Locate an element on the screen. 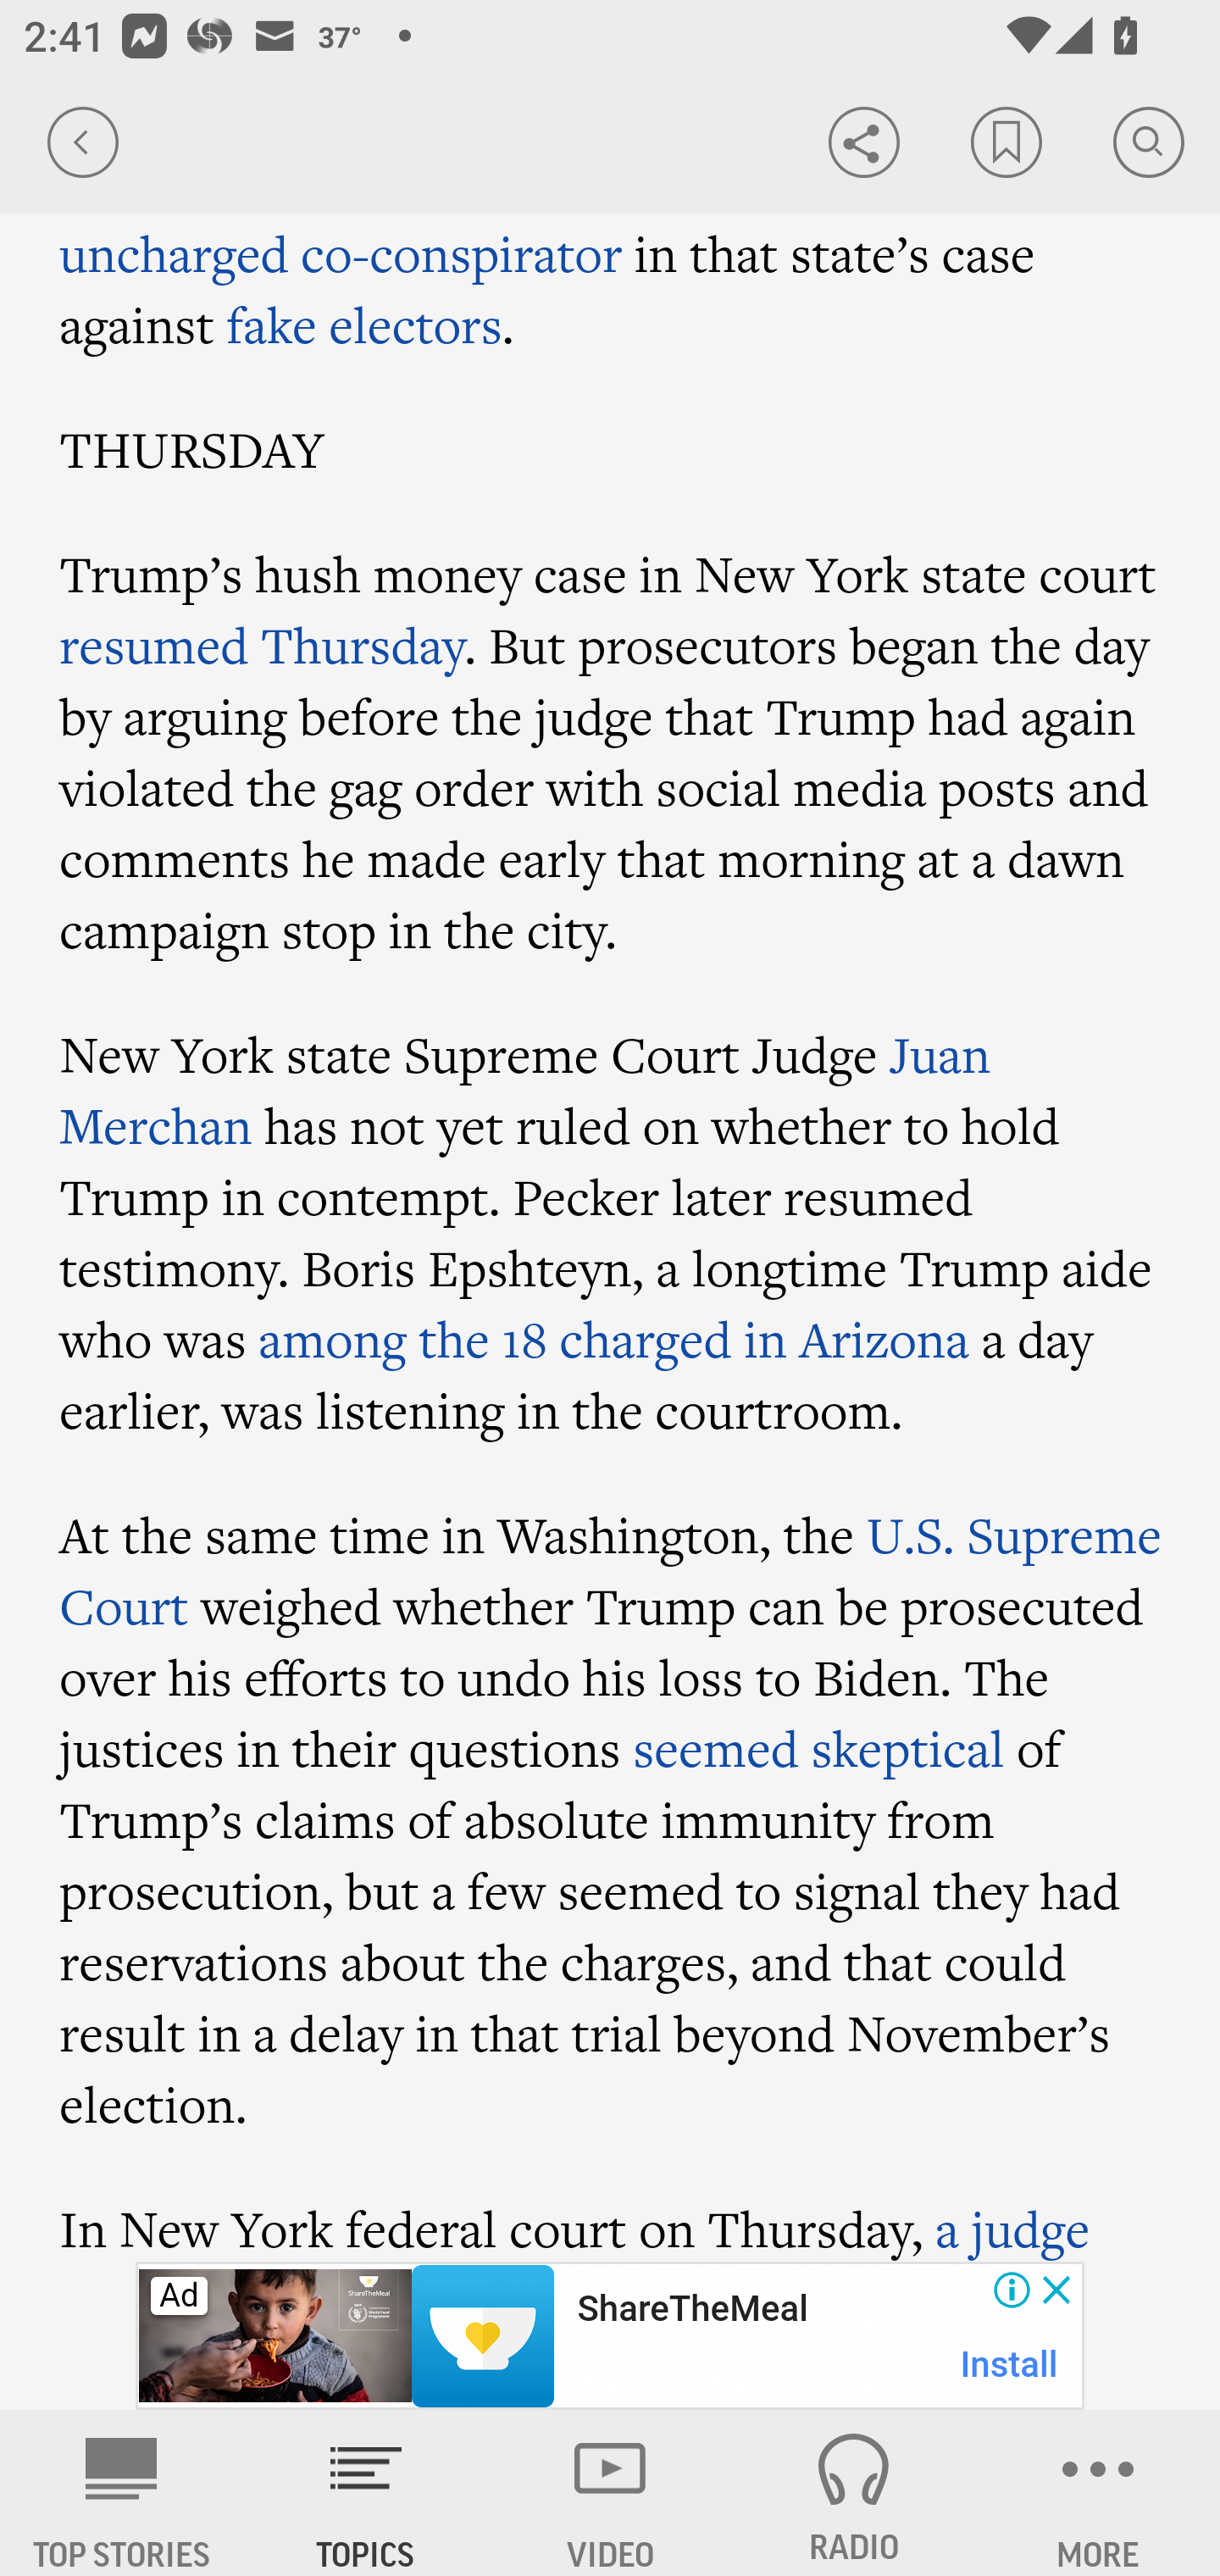 Image resolution: width=1220 pixels, height=2576 pixels. a judge rejected is located at coordinates (574, 2227).